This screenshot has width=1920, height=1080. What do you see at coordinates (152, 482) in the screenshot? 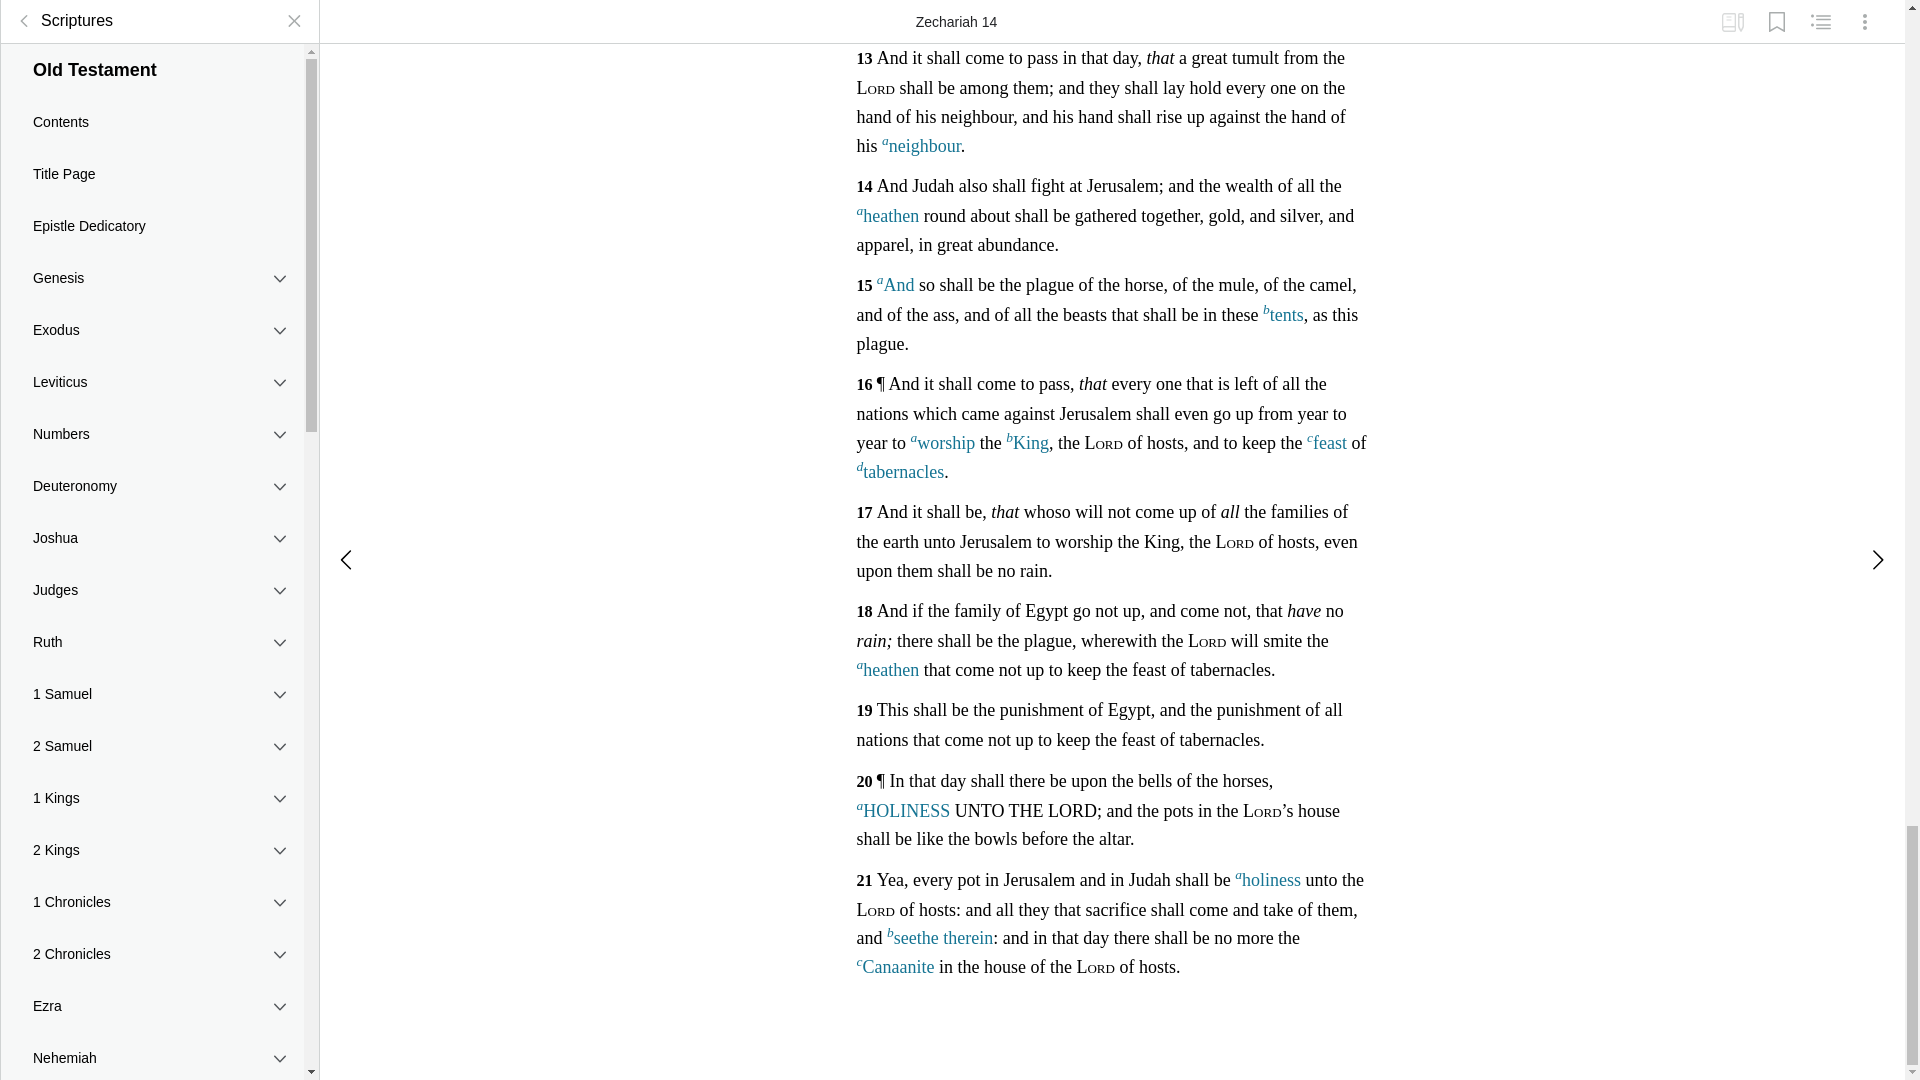
I see `Micah` at bounding box center [152, 482].